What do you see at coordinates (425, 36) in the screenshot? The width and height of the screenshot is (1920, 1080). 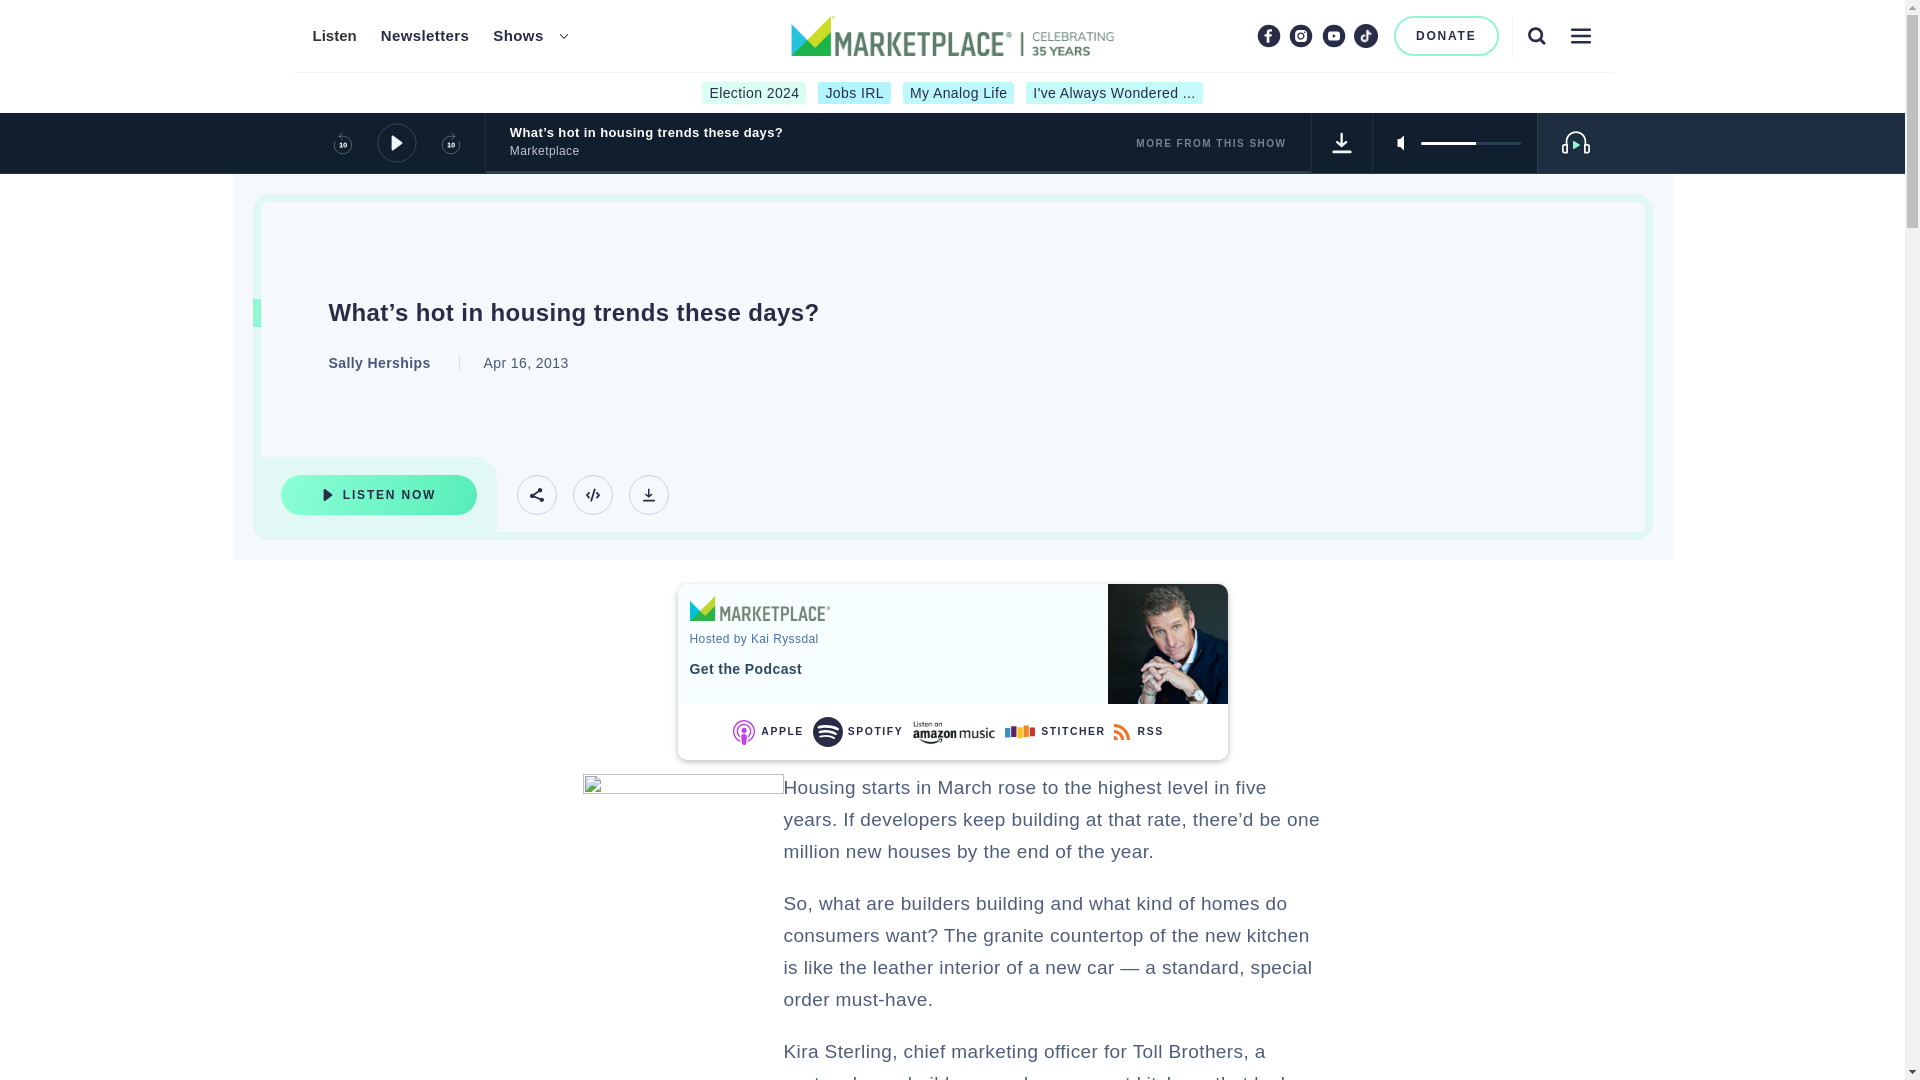 I see `Newsletters` at bounding box center [425, 36].